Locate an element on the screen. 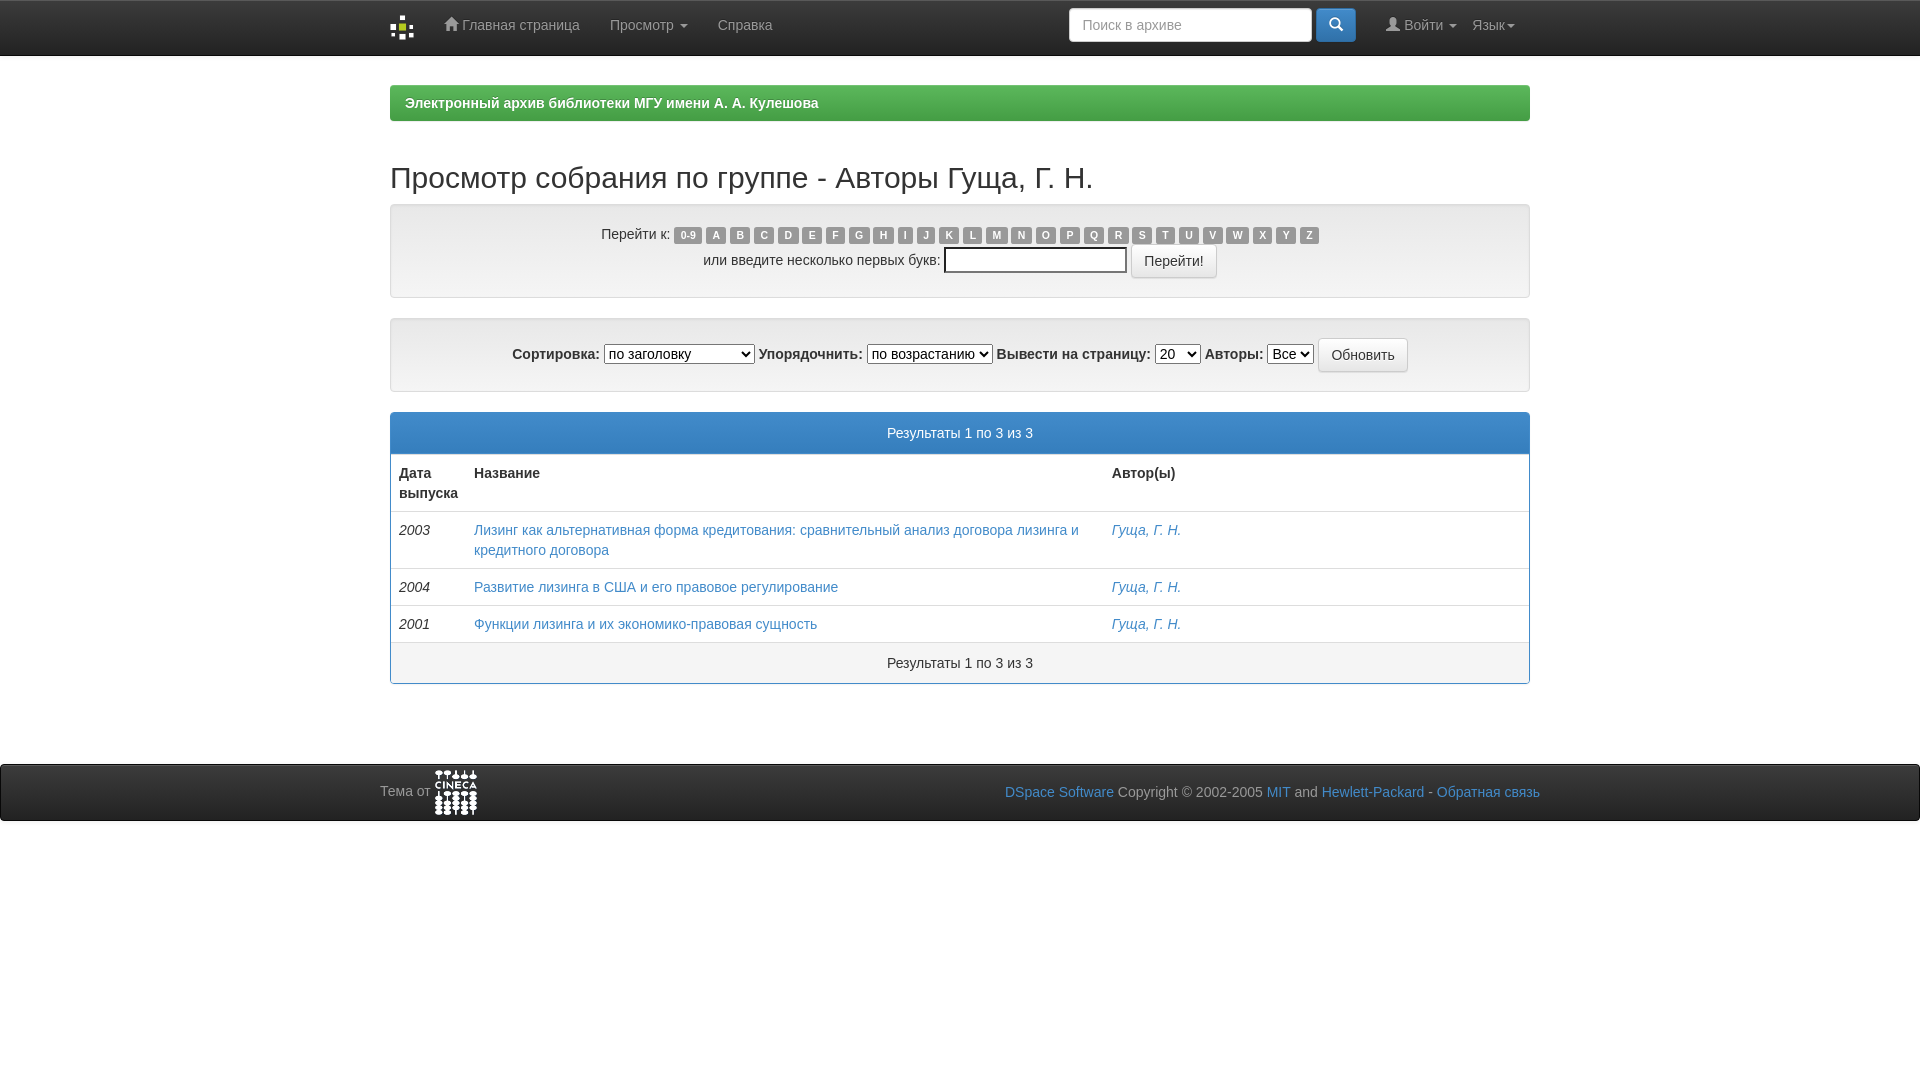 This screenshot has width=1920, height=1080. Z is located at coordinates (1310, 236).